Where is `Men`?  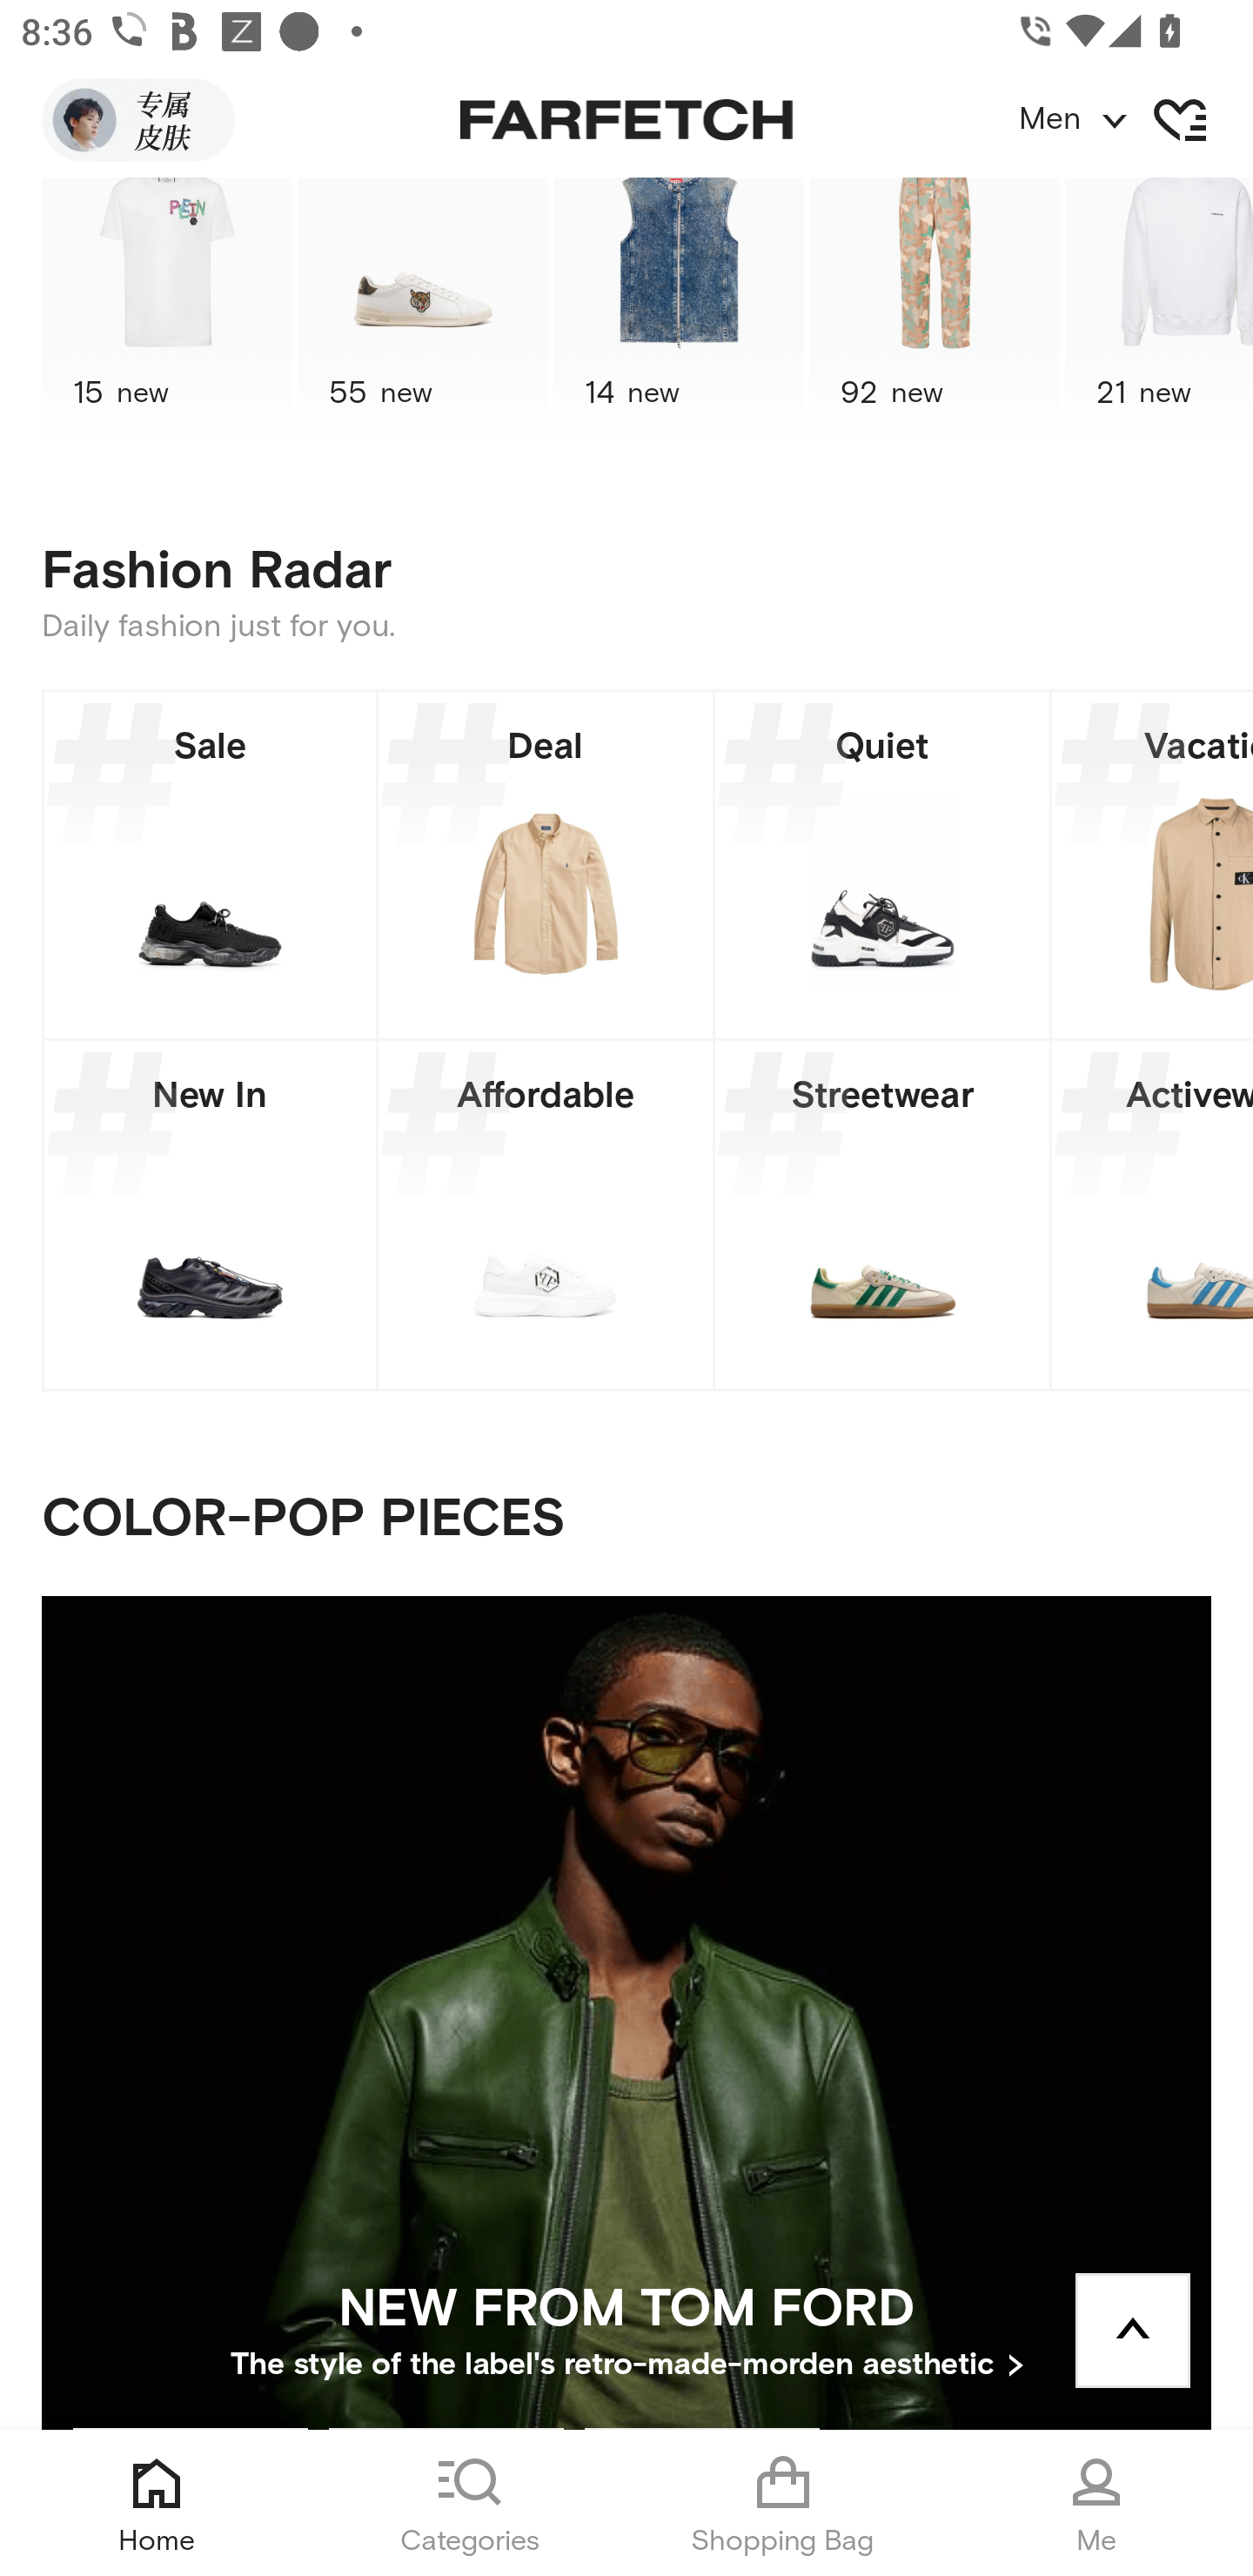
Men is located at coordinates (1135, 120).